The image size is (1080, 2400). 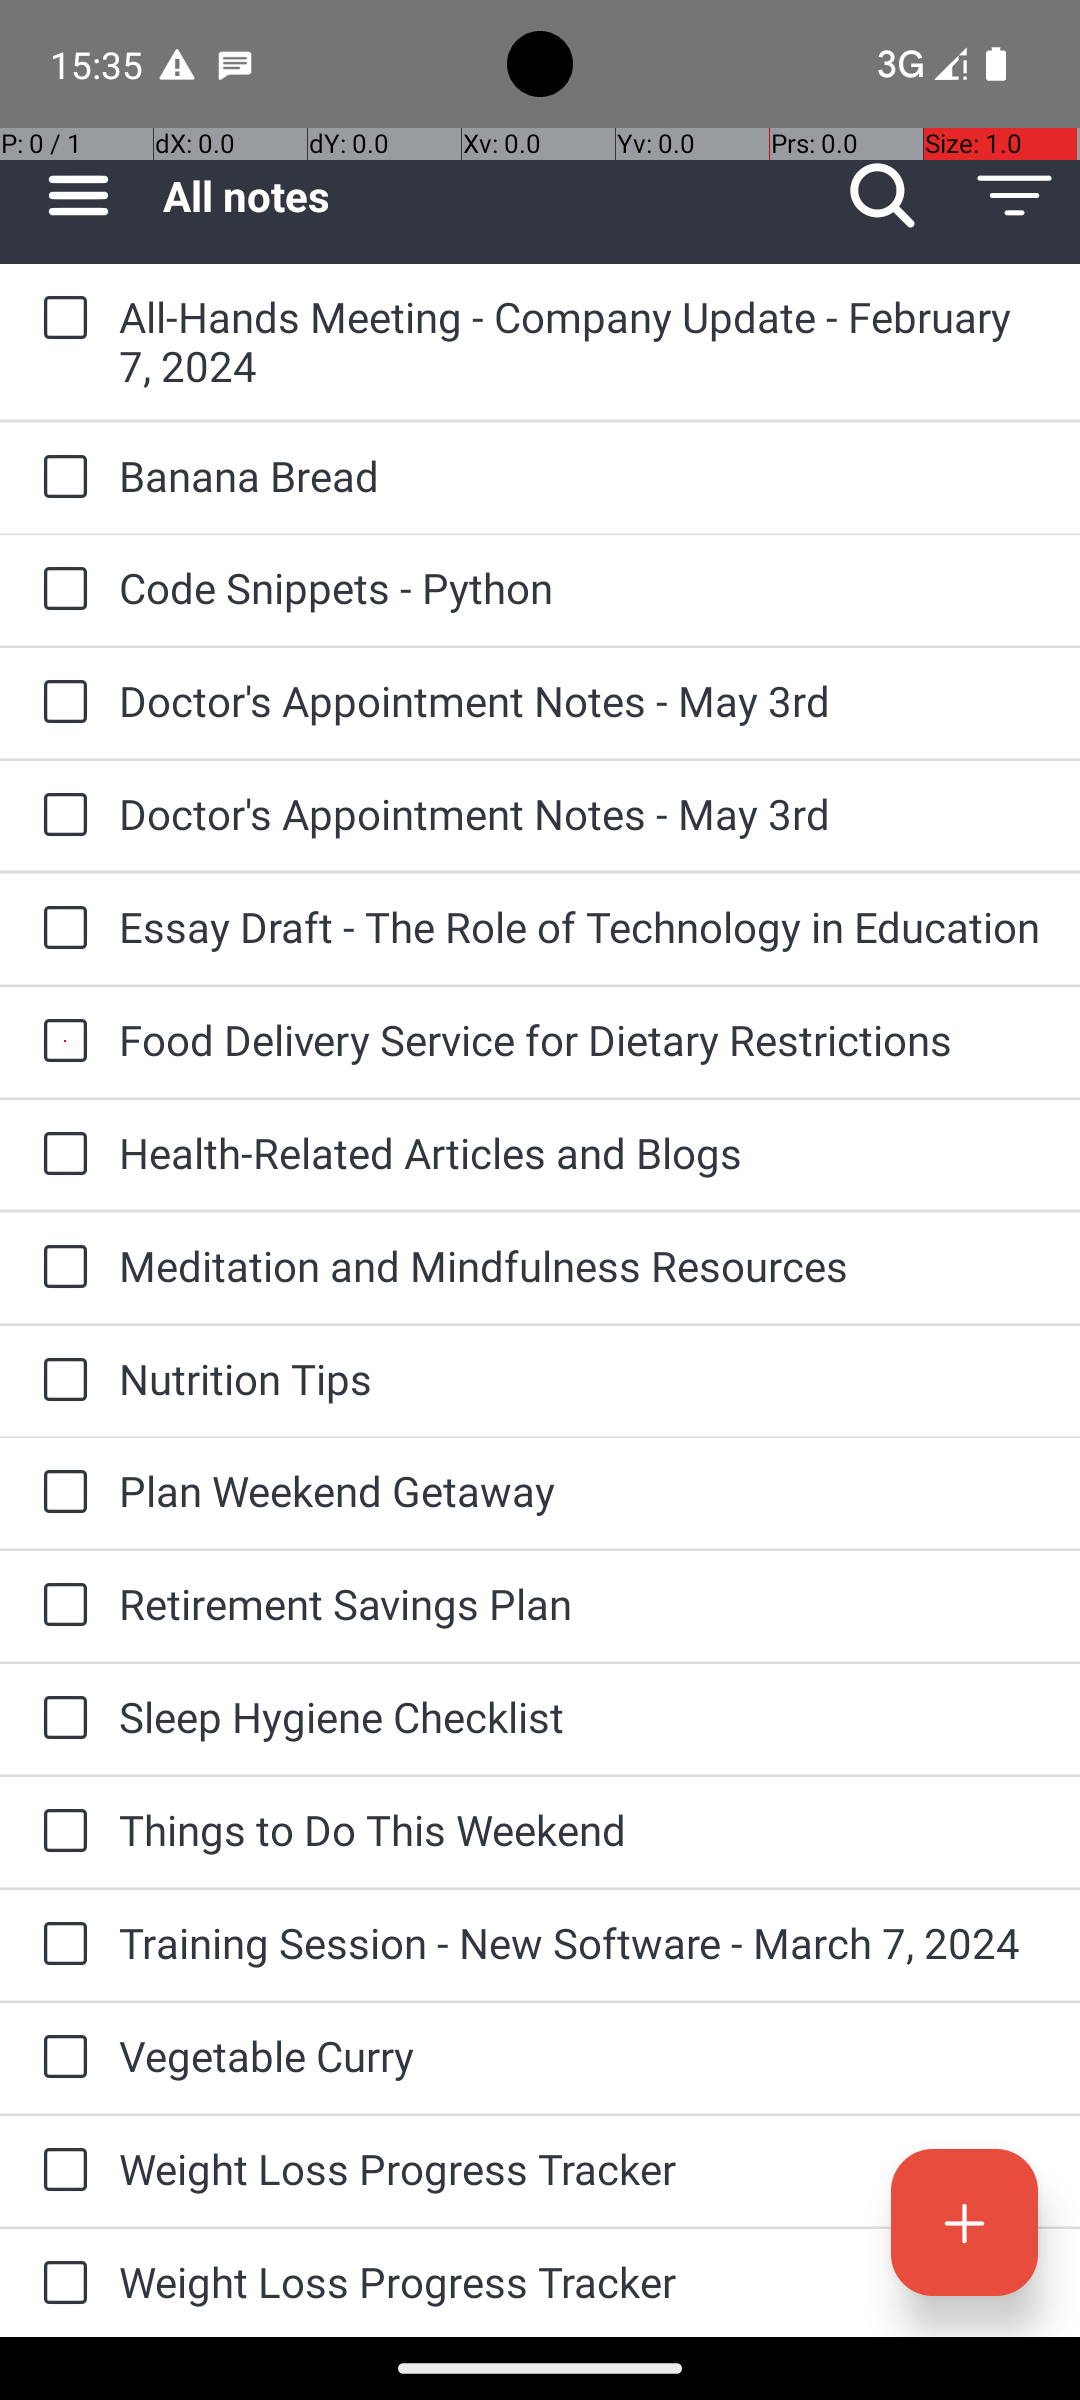 I want to click on to-do: Food Delivery Service for Dietary Restrictions, so click(x=60, y=1042).